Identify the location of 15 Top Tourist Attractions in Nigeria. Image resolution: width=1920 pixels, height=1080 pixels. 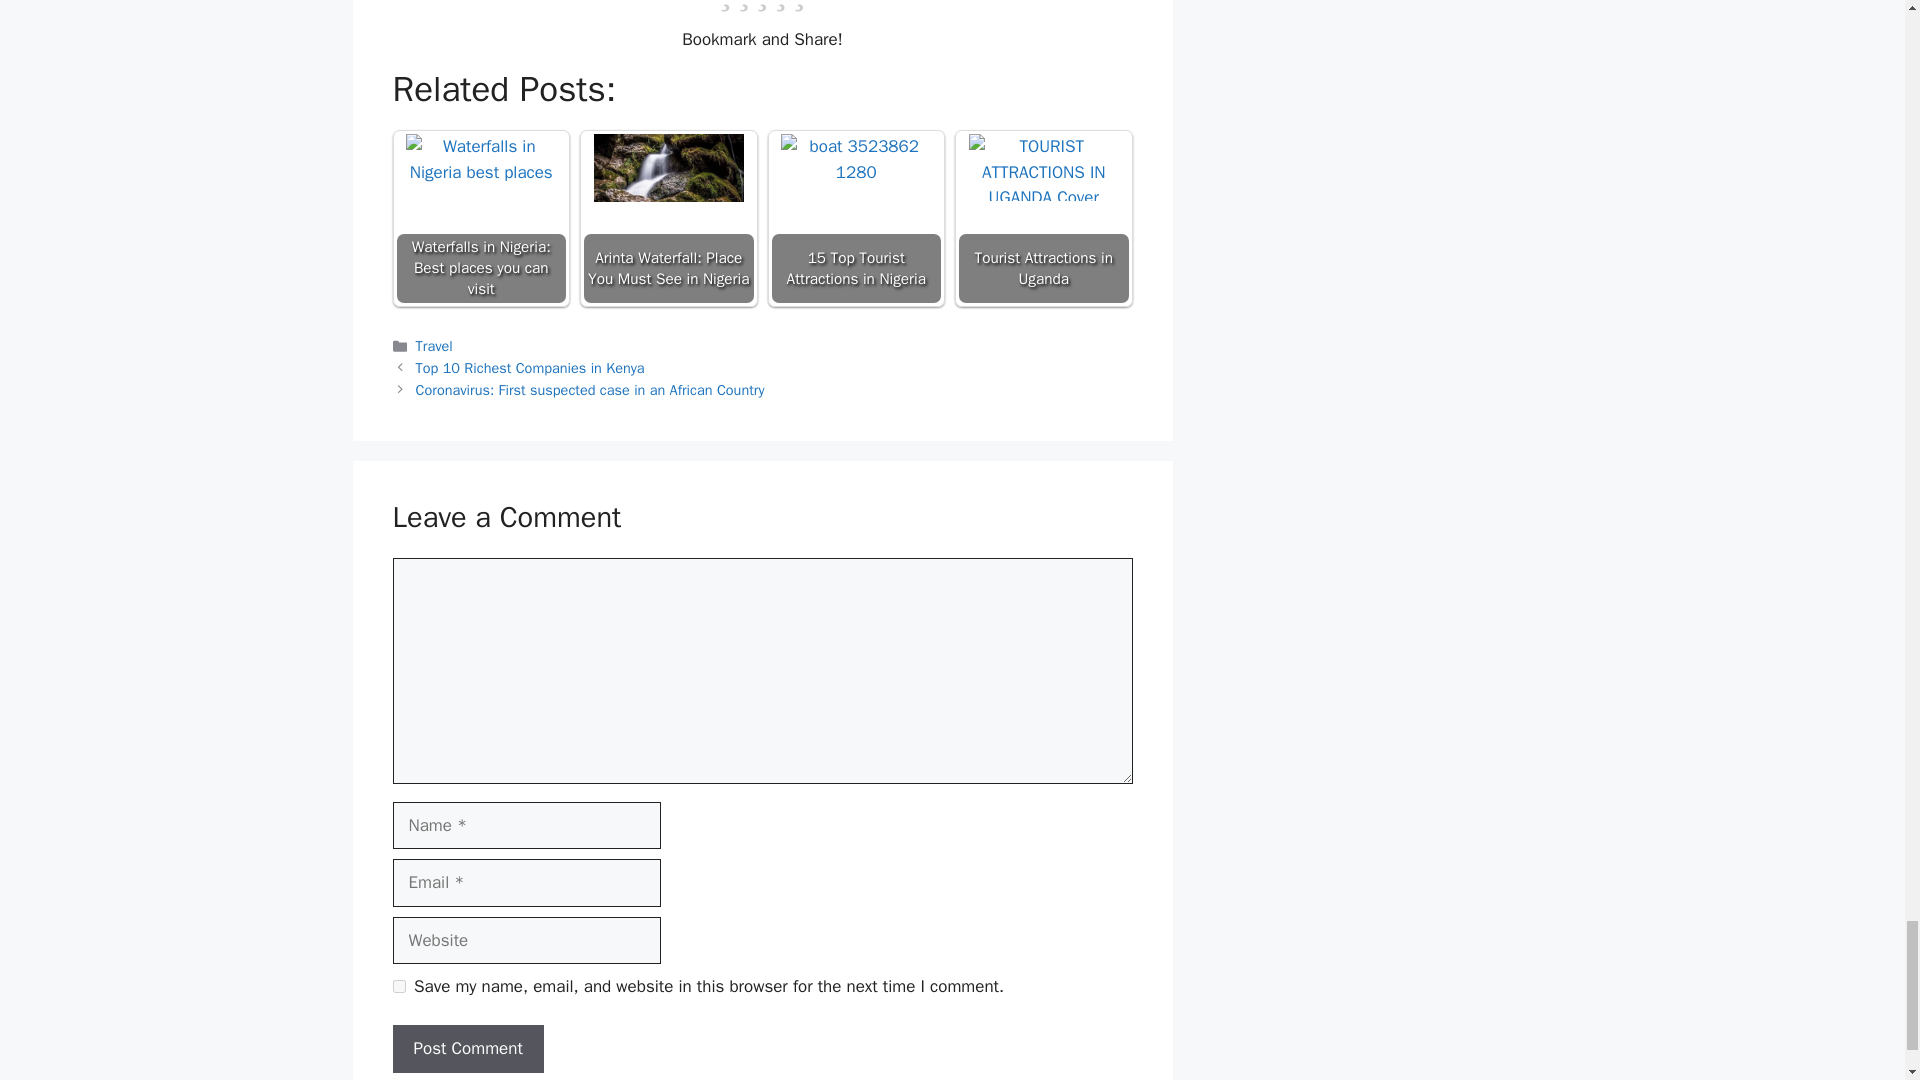
(856, 176).